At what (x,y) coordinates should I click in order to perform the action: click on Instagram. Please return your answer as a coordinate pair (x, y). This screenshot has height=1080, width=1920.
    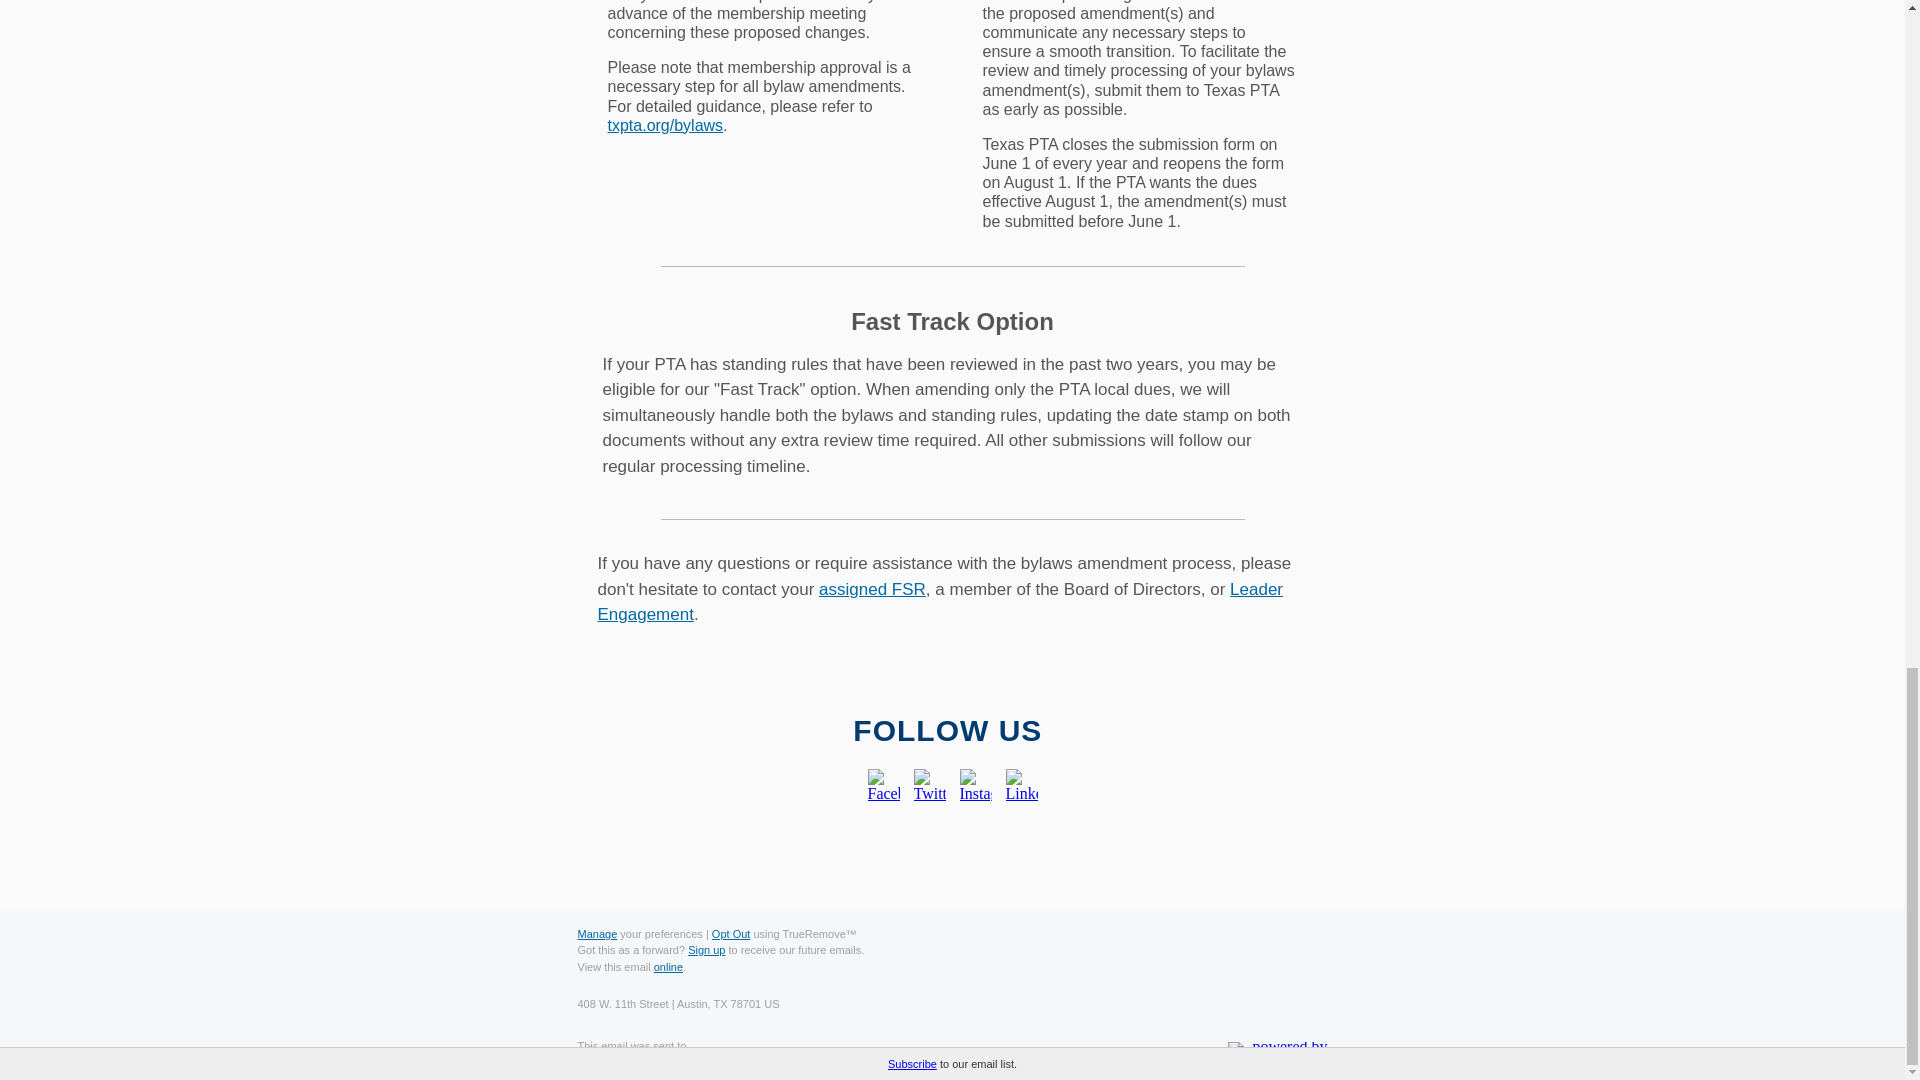
    Looking at the image, I should click on (976, 784).